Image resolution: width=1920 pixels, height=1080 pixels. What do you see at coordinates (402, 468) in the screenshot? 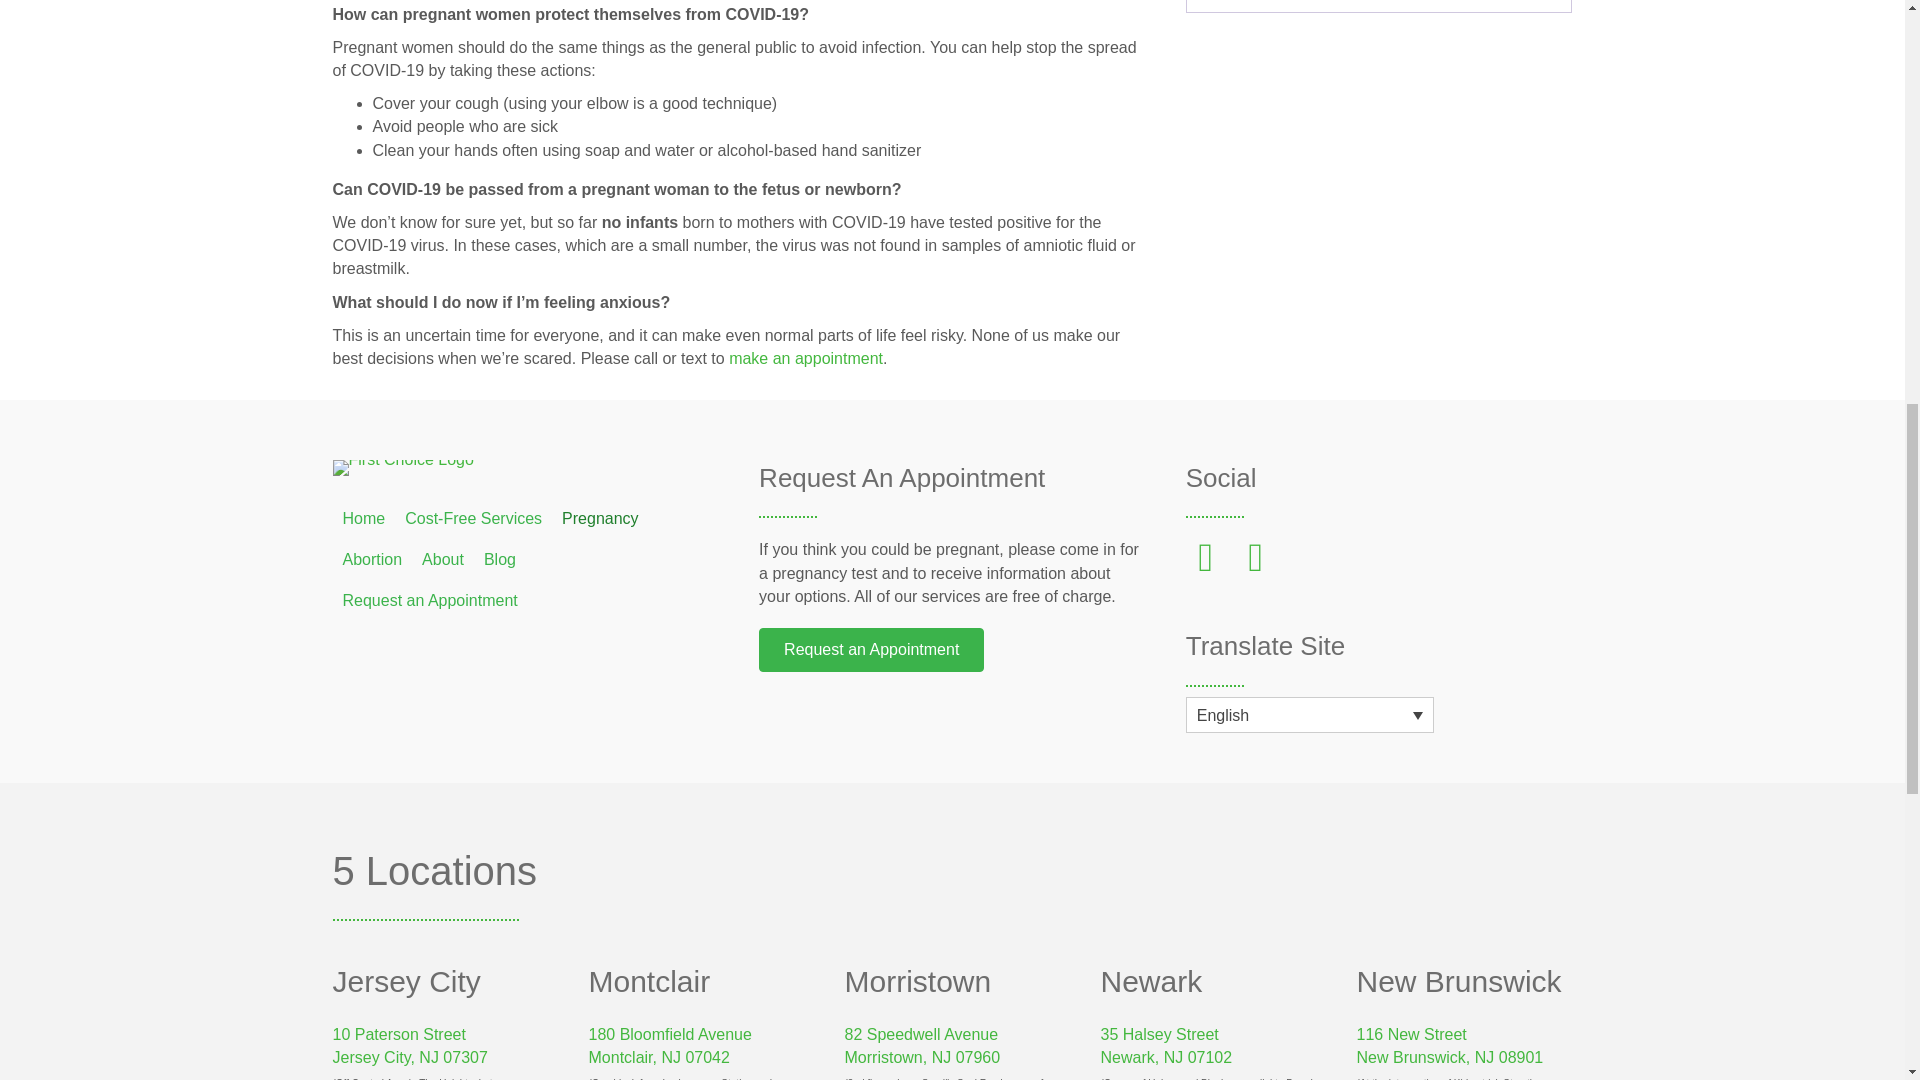
I see `Logo clear` at bounding box center [402, 468].